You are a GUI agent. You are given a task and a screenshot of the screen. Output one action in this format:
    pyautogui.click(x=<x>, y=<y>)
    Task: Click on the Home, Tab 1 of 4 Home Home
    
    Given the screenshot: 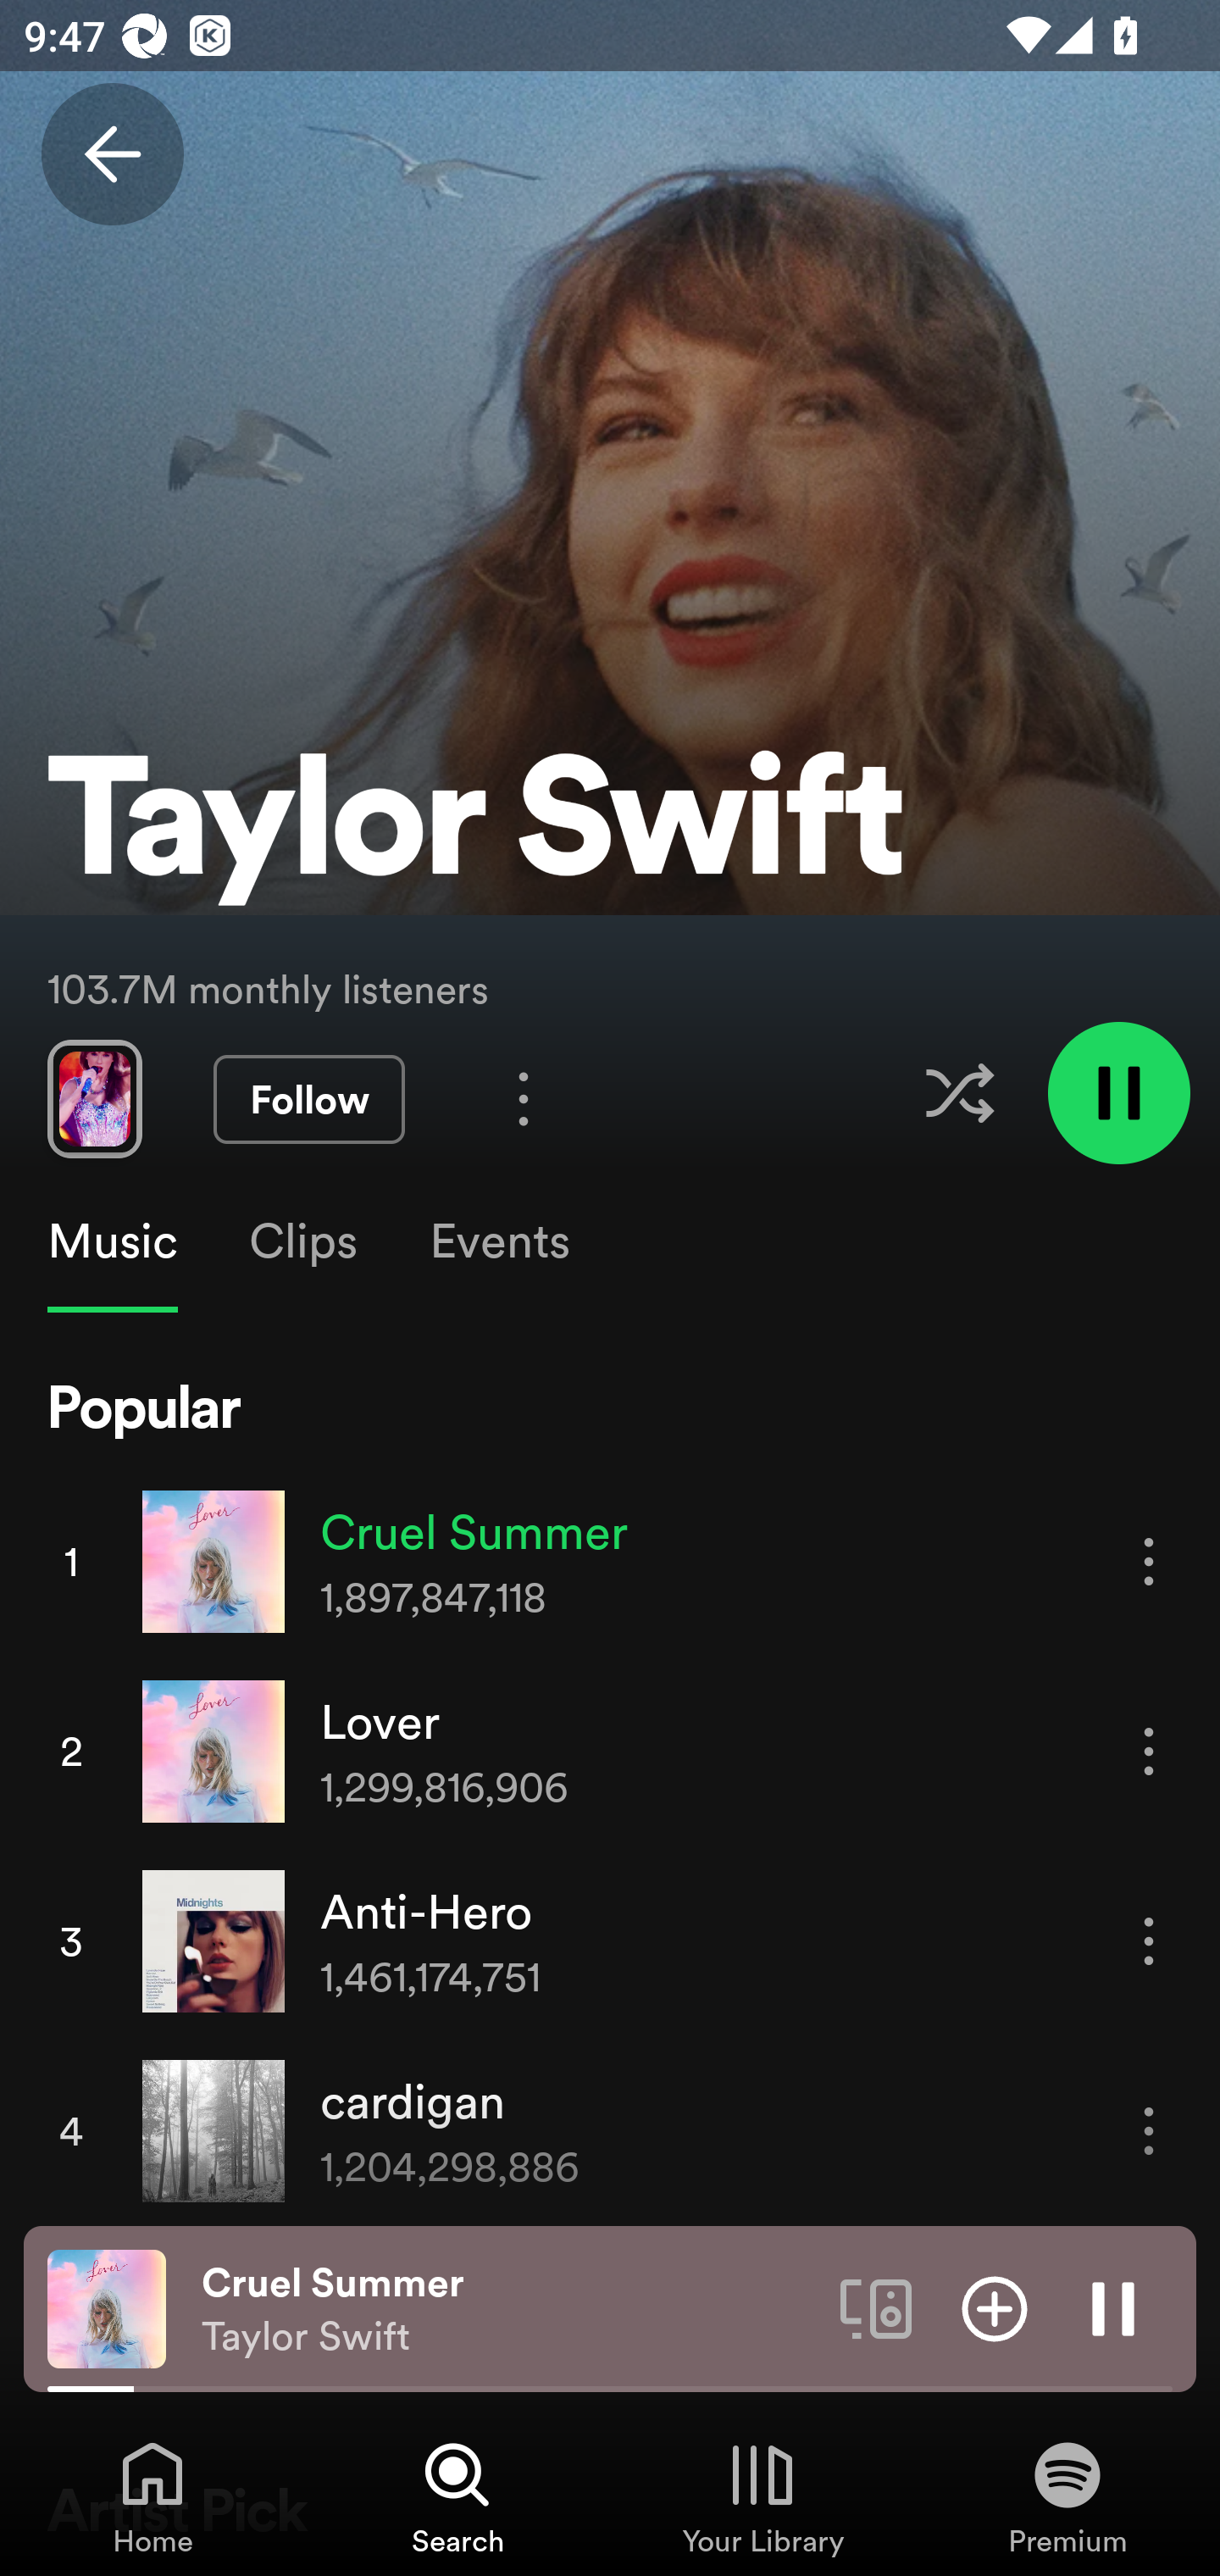 What is the action you would take?
    pyautogui.click(x=152, y=2496)
    